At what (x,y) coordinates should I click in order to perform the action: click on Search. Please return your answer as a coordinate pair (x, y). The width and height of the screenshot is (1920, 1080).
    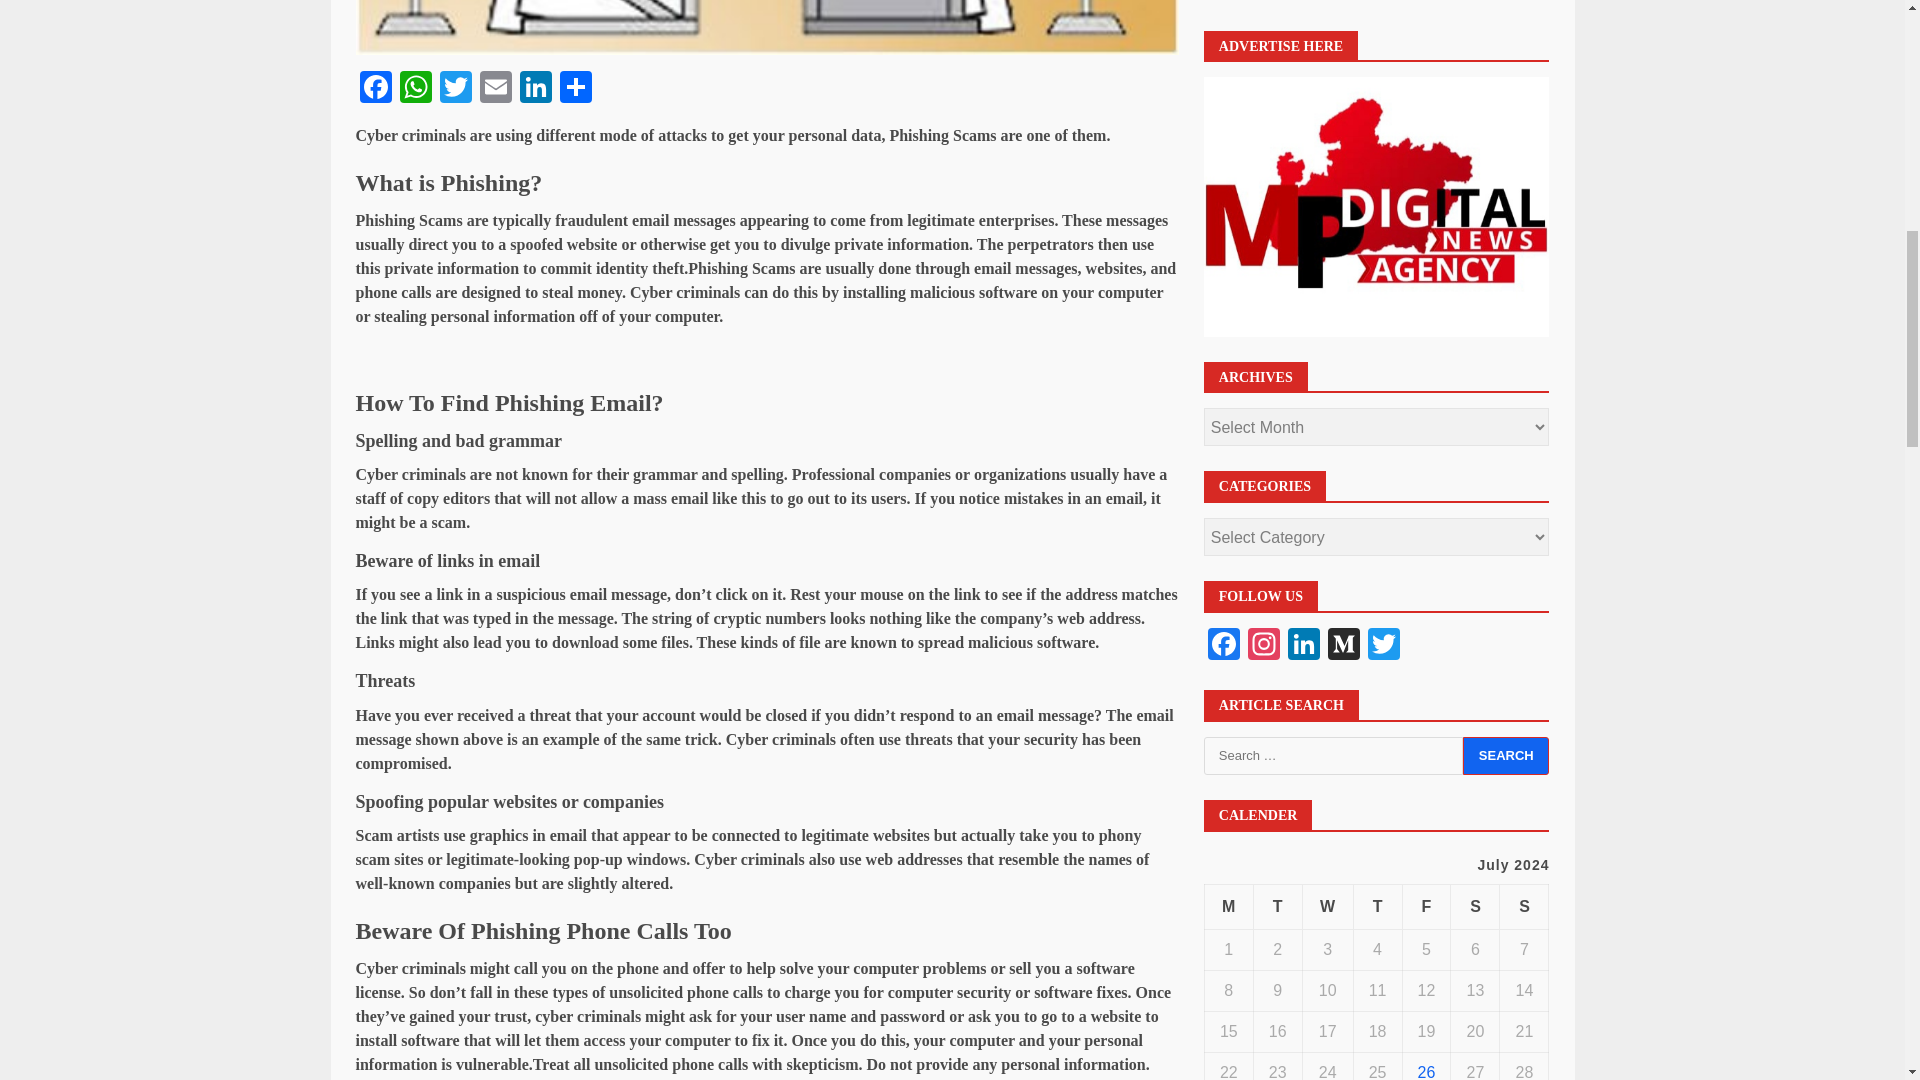
    Looking at the image, I should click on (1506, 11).